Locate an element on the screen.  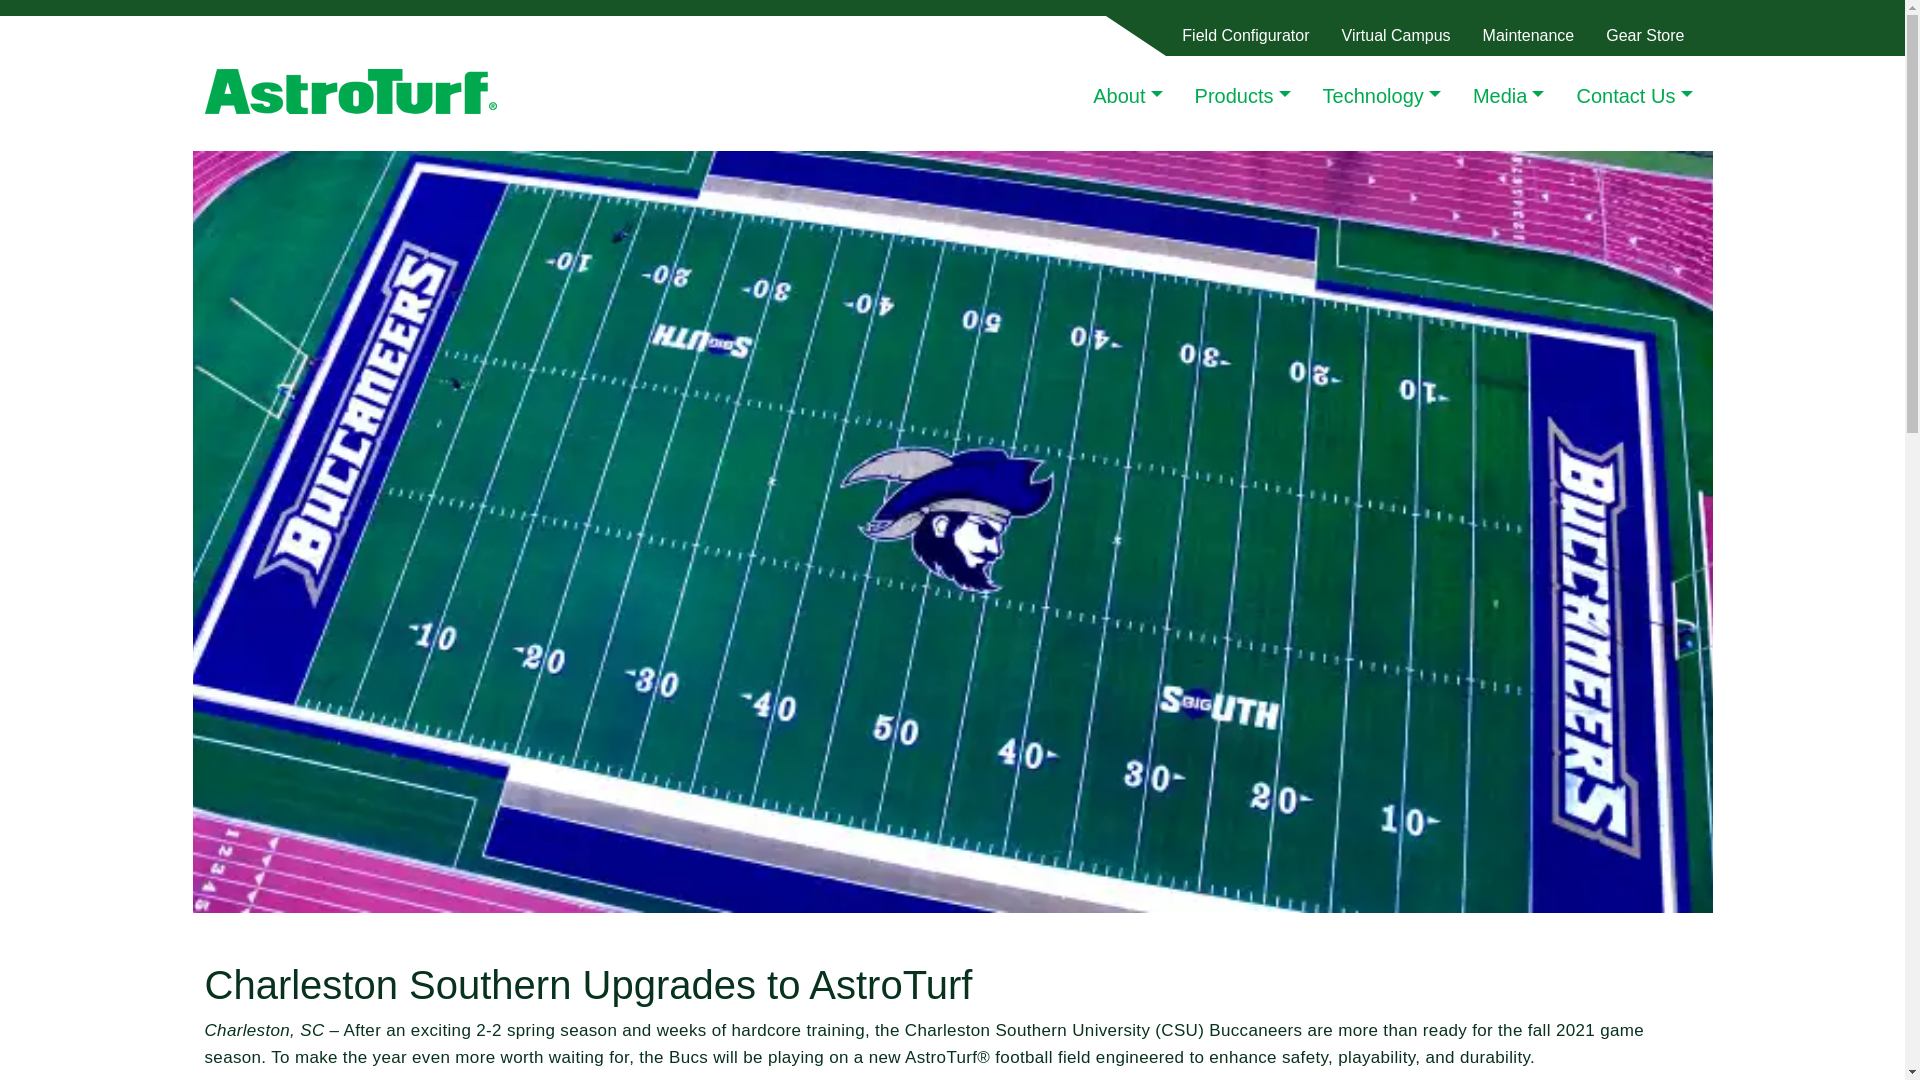
Field Configurator is located at coordinates (1244, 36).